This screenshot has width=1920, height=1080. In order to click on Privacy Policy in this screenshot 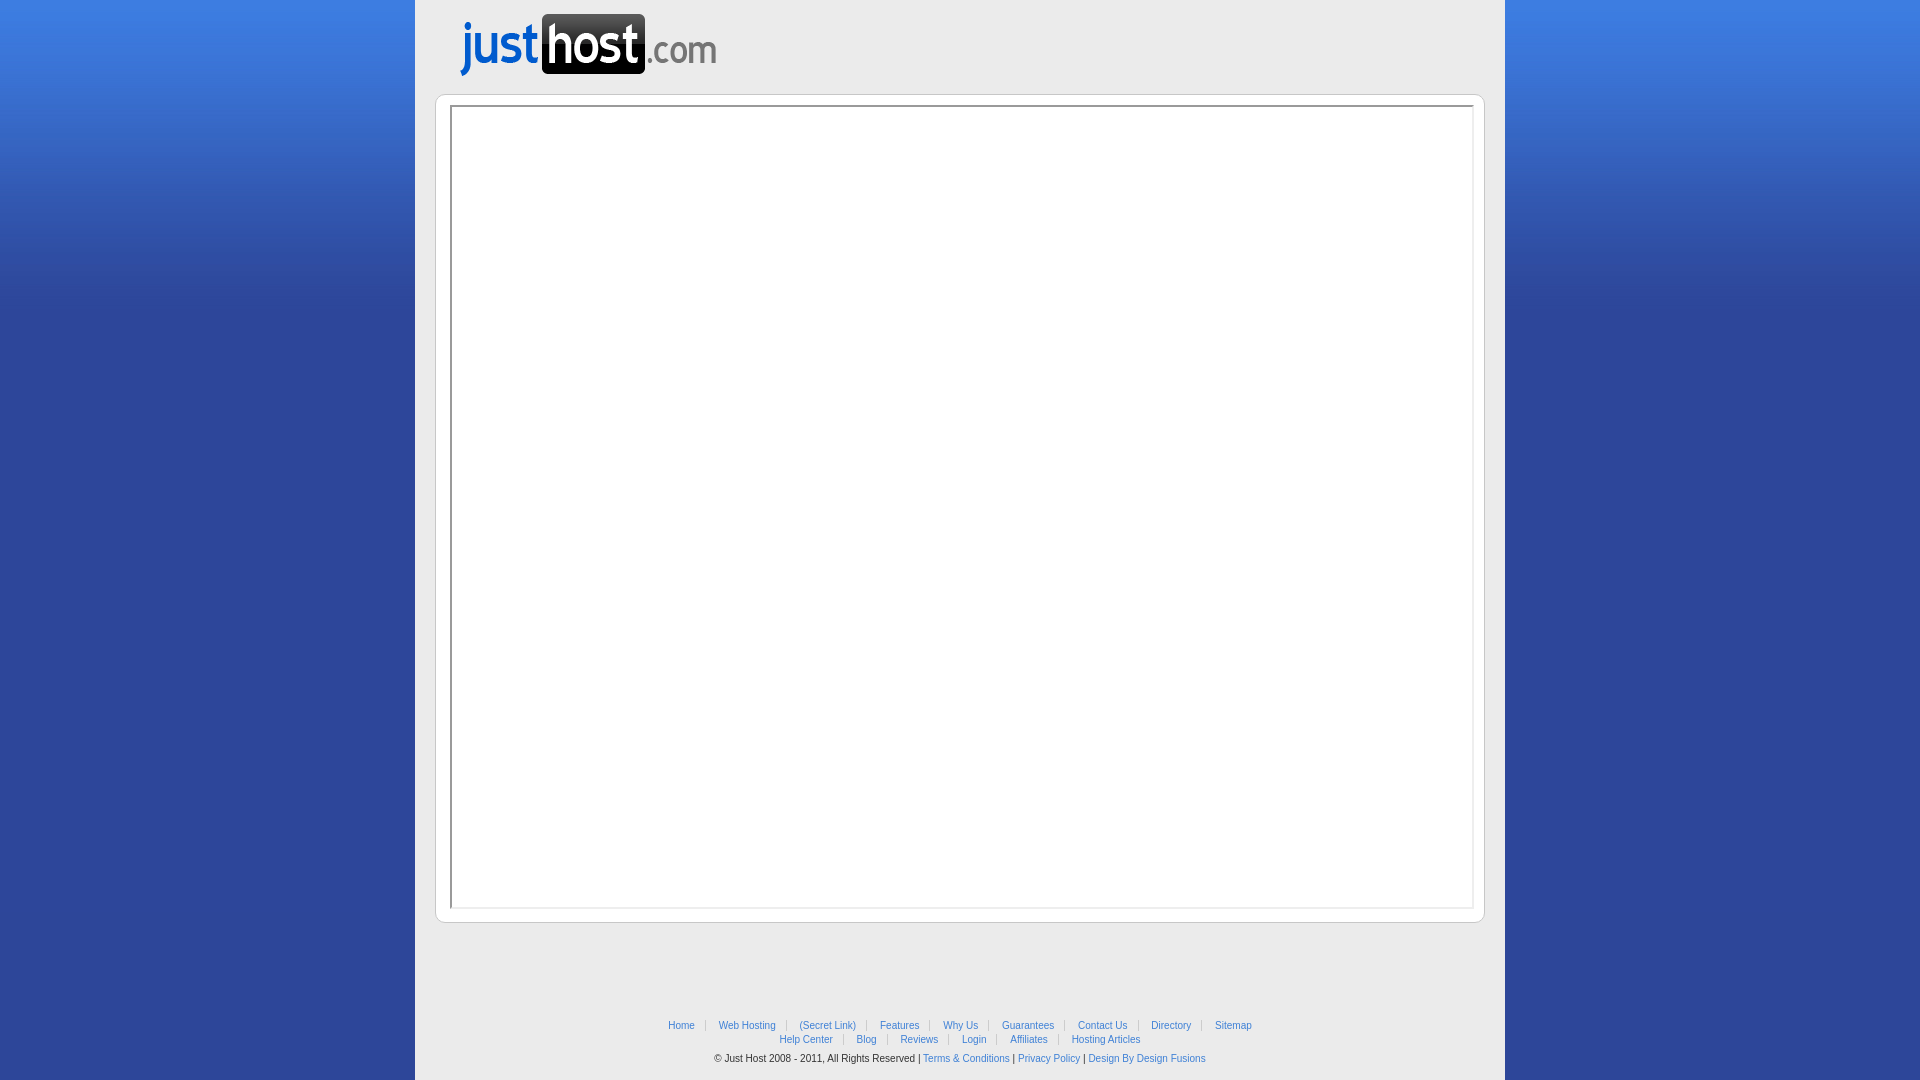, I will do `click(1048, 1058)`.